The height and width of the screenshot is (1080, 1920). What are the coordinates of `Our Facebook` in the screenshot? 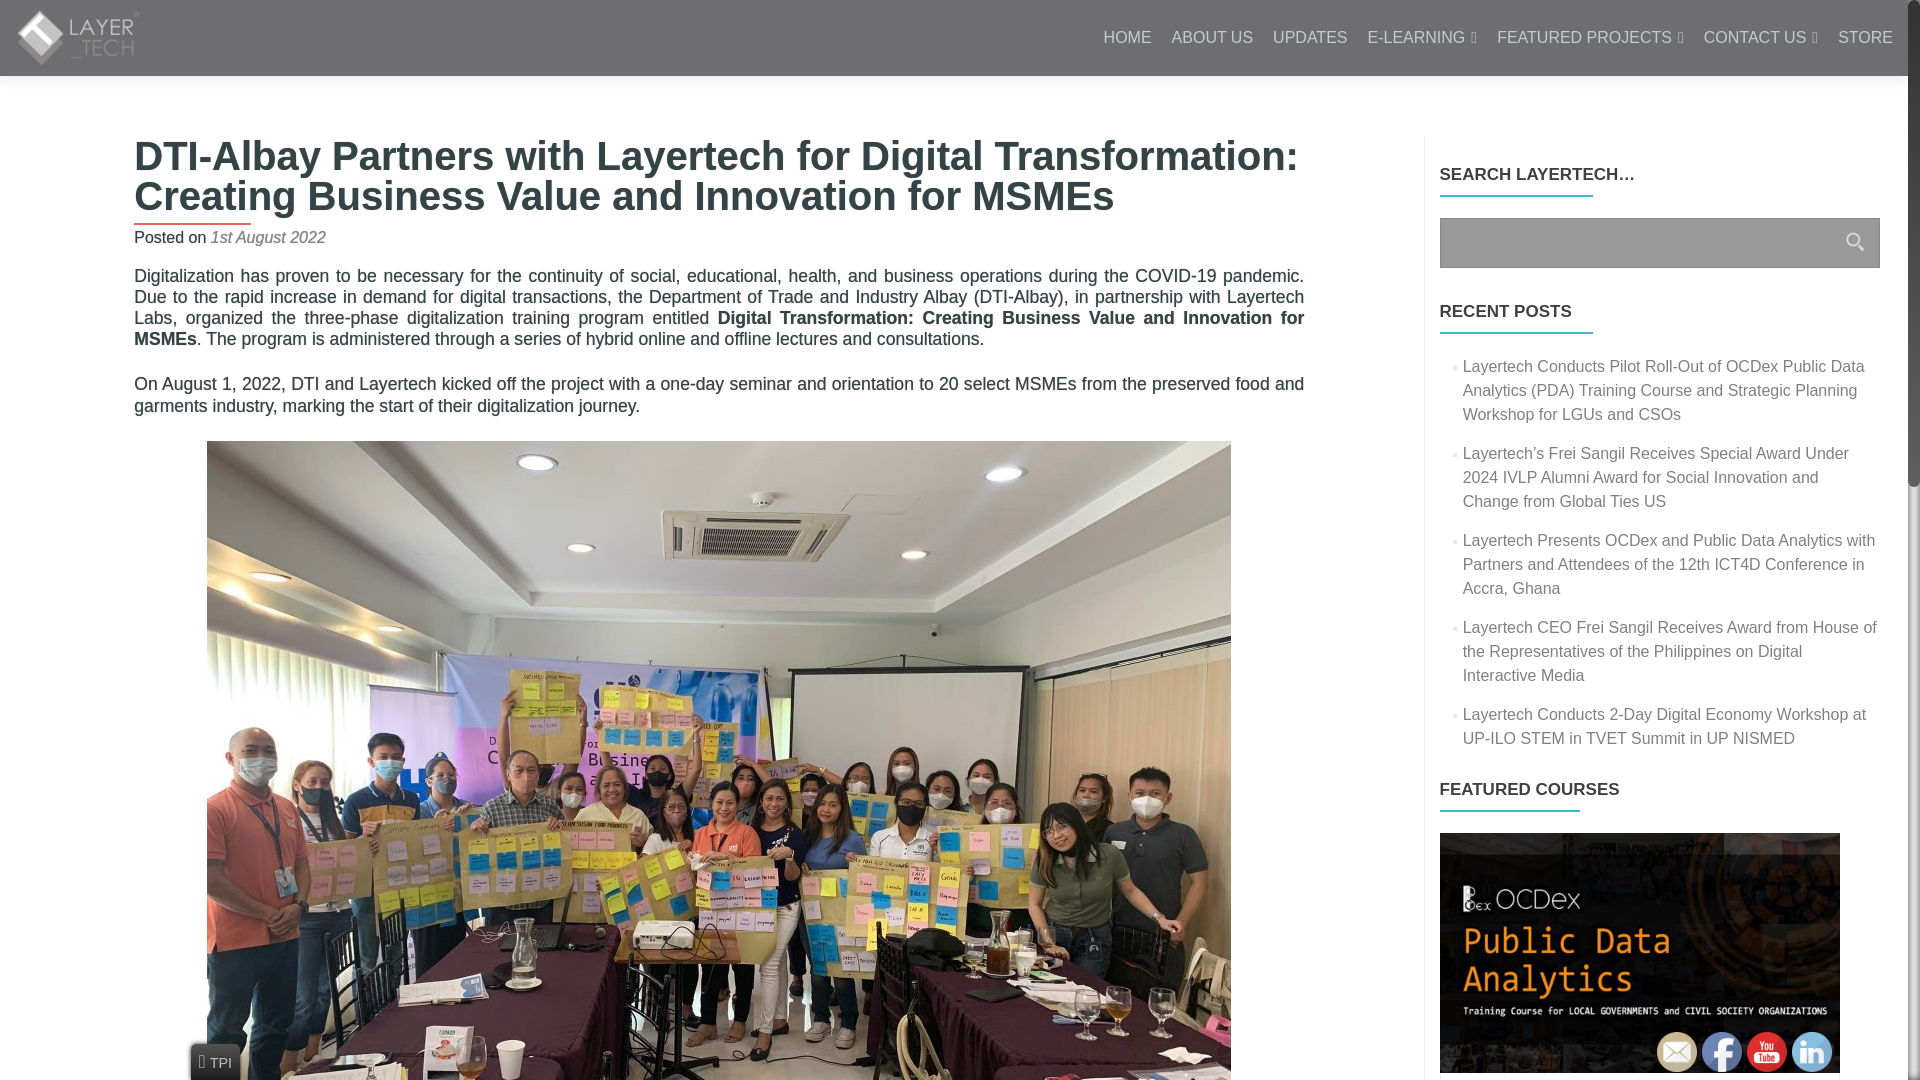 It's located at (1721, 1052).